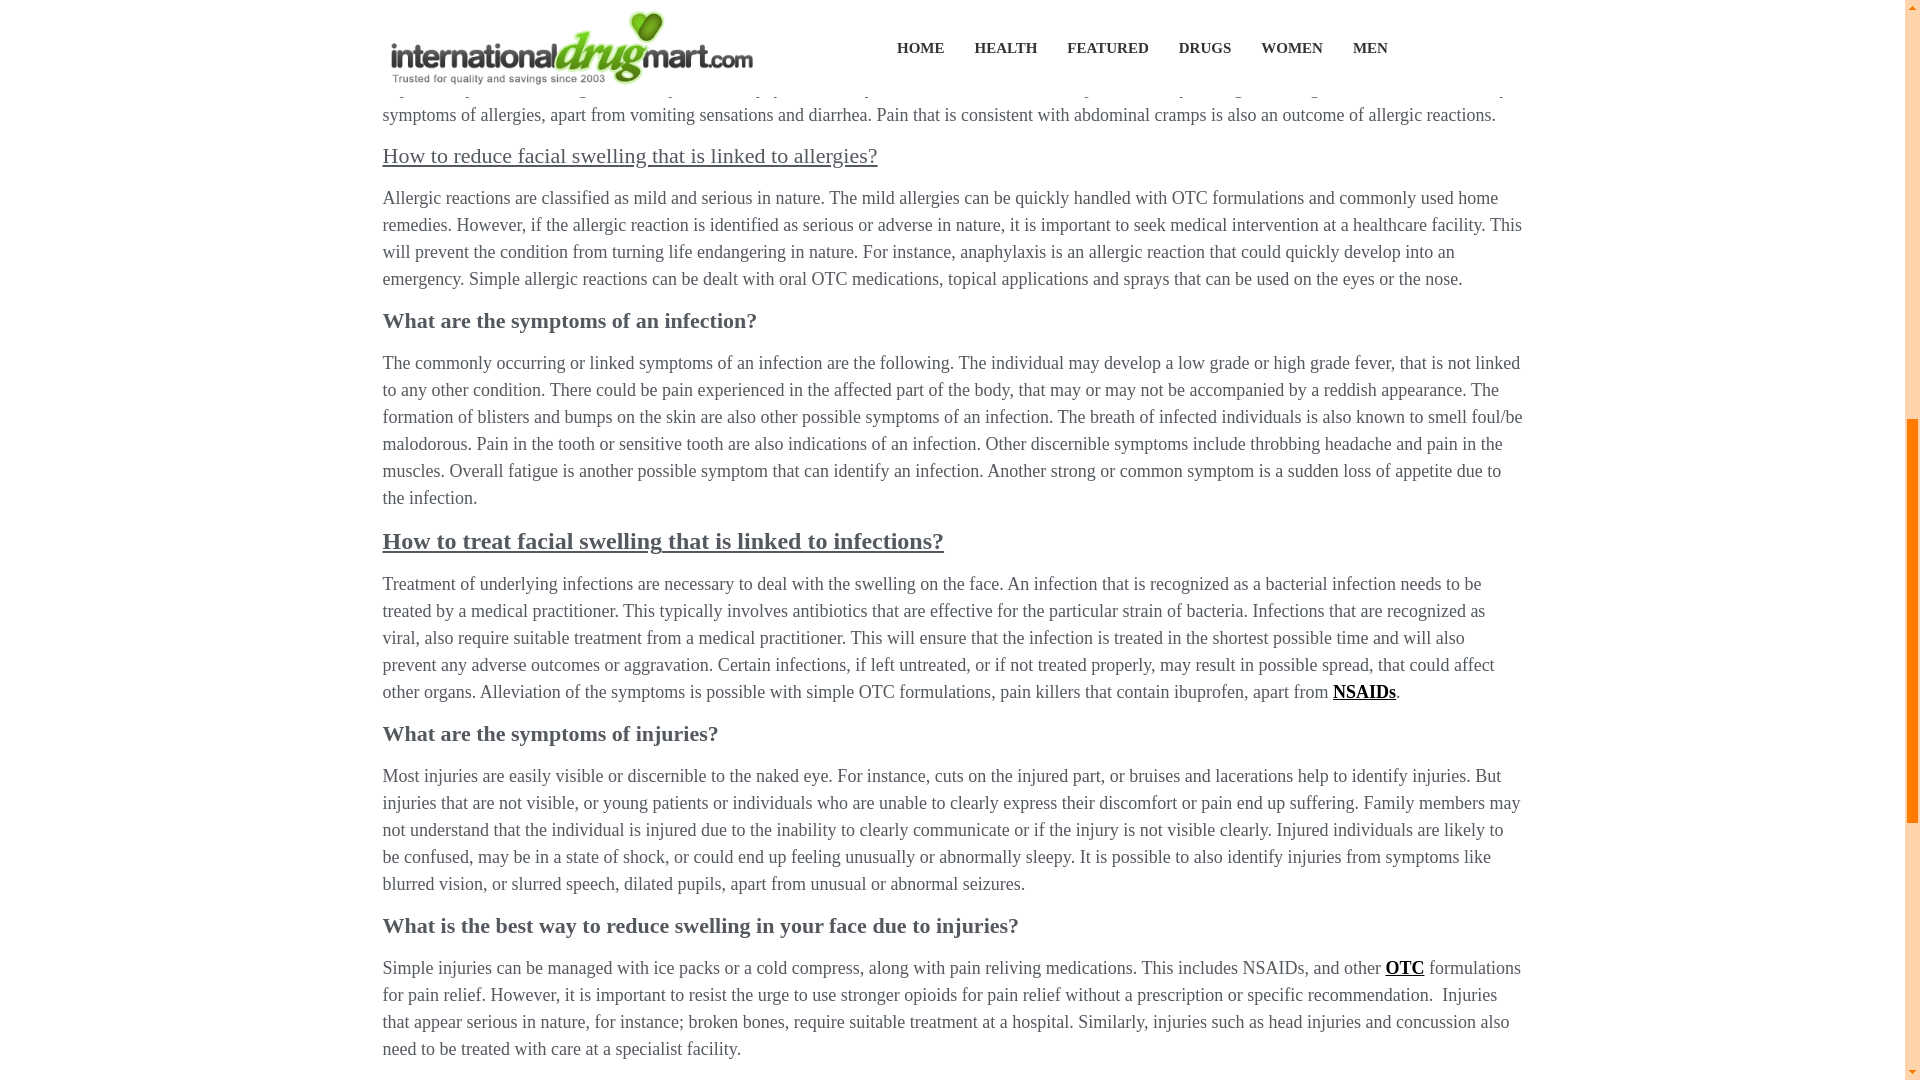 This screenshot has height=1080, width=1920. Describe the element at coordinates (942, 34) in the screenshot. I see `Difficulty in breathing` at that location.